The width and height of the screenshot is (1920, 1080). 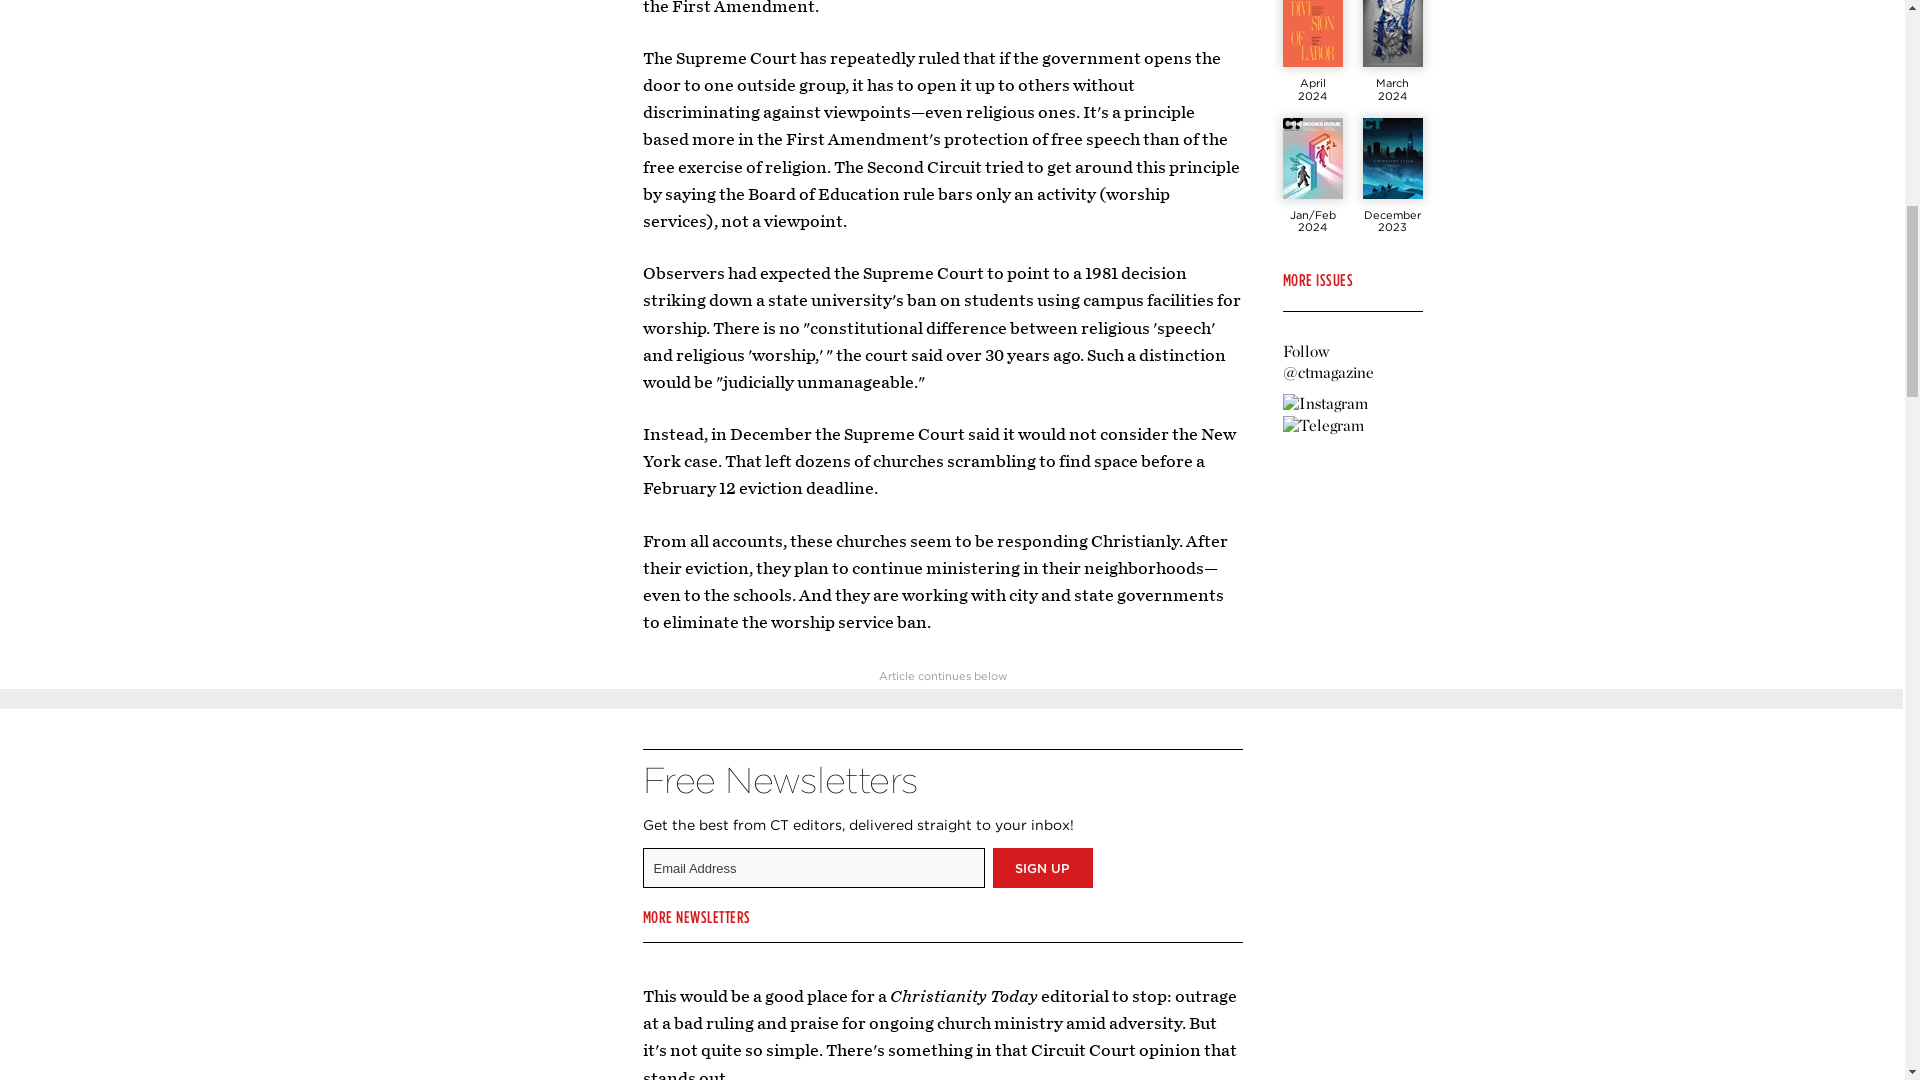 What do you see at coordinates (812, 867) in the screenshot?
I see `Email Address` at bounding box center [812, 867].